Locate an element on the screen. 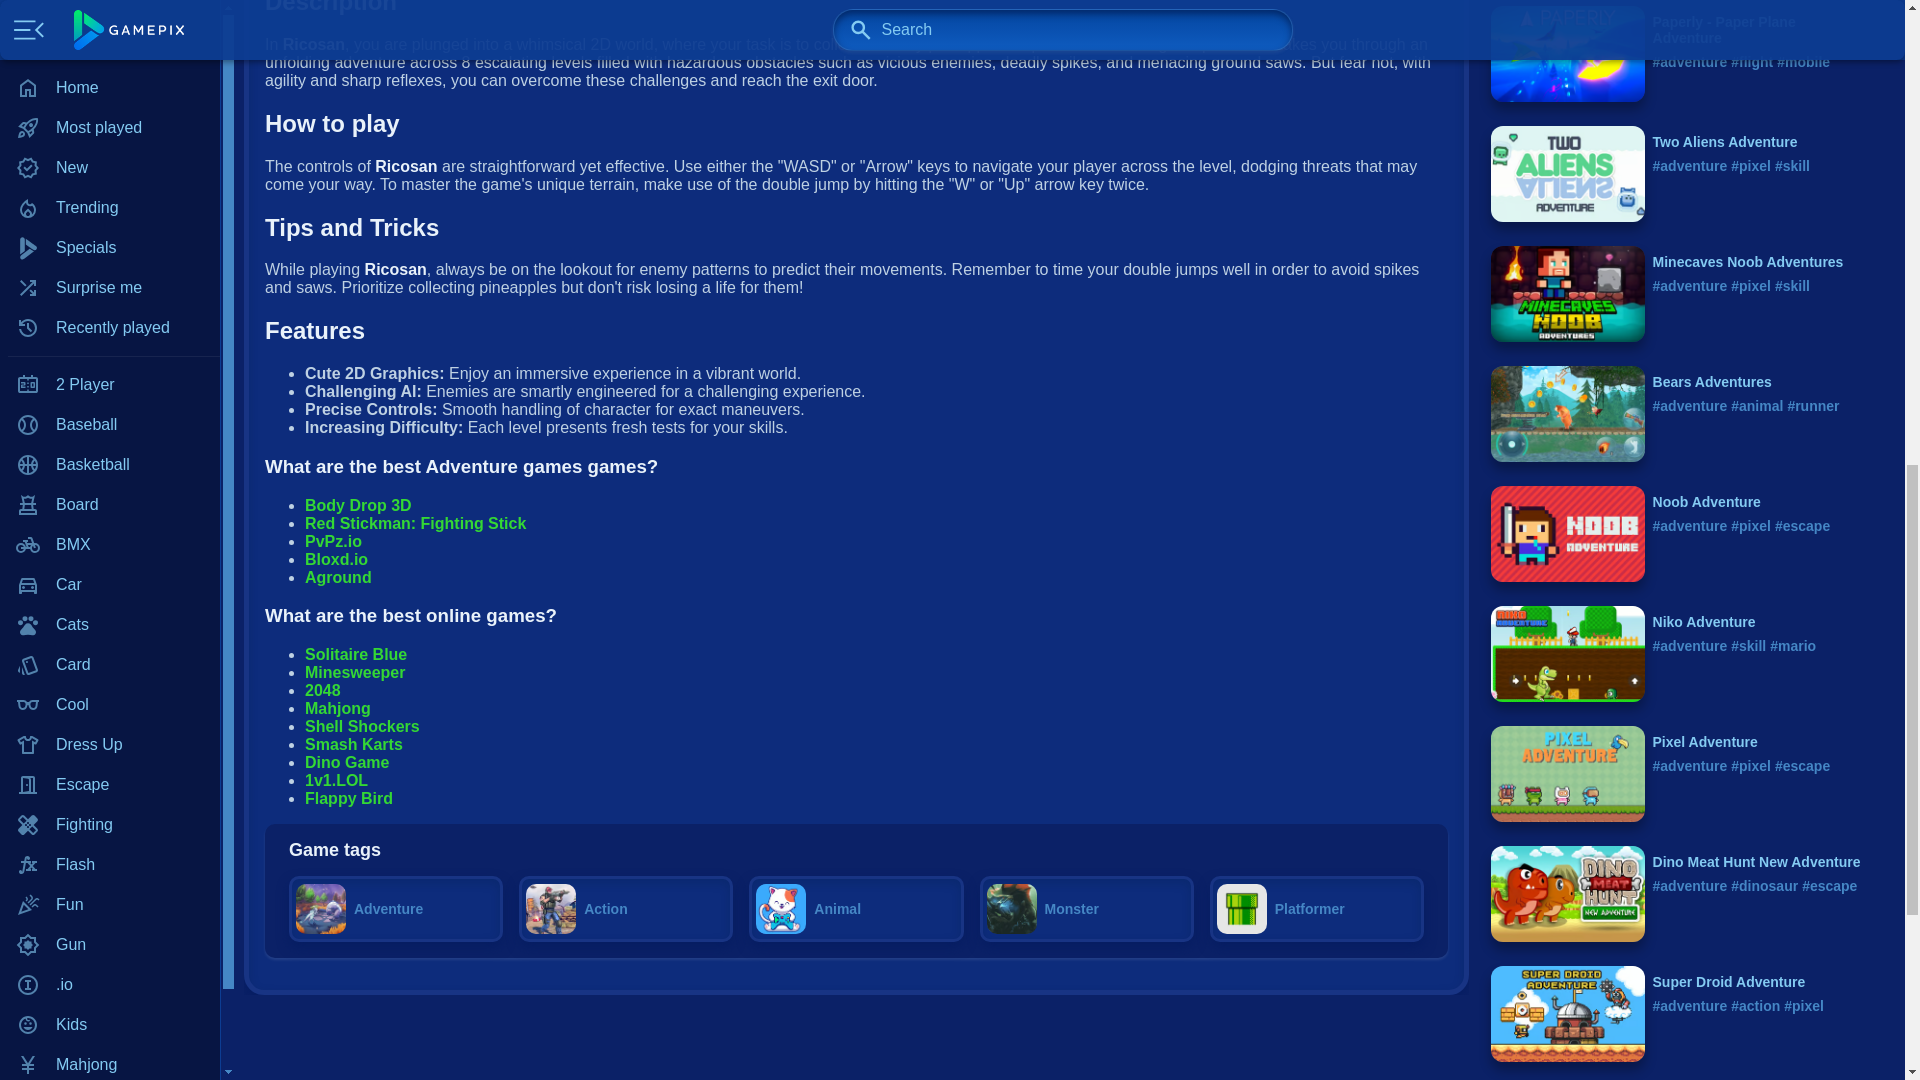 Image resolution: width=1920 pixels, height=1080 pixels. Puzzle is located at coordinates (110, 145).